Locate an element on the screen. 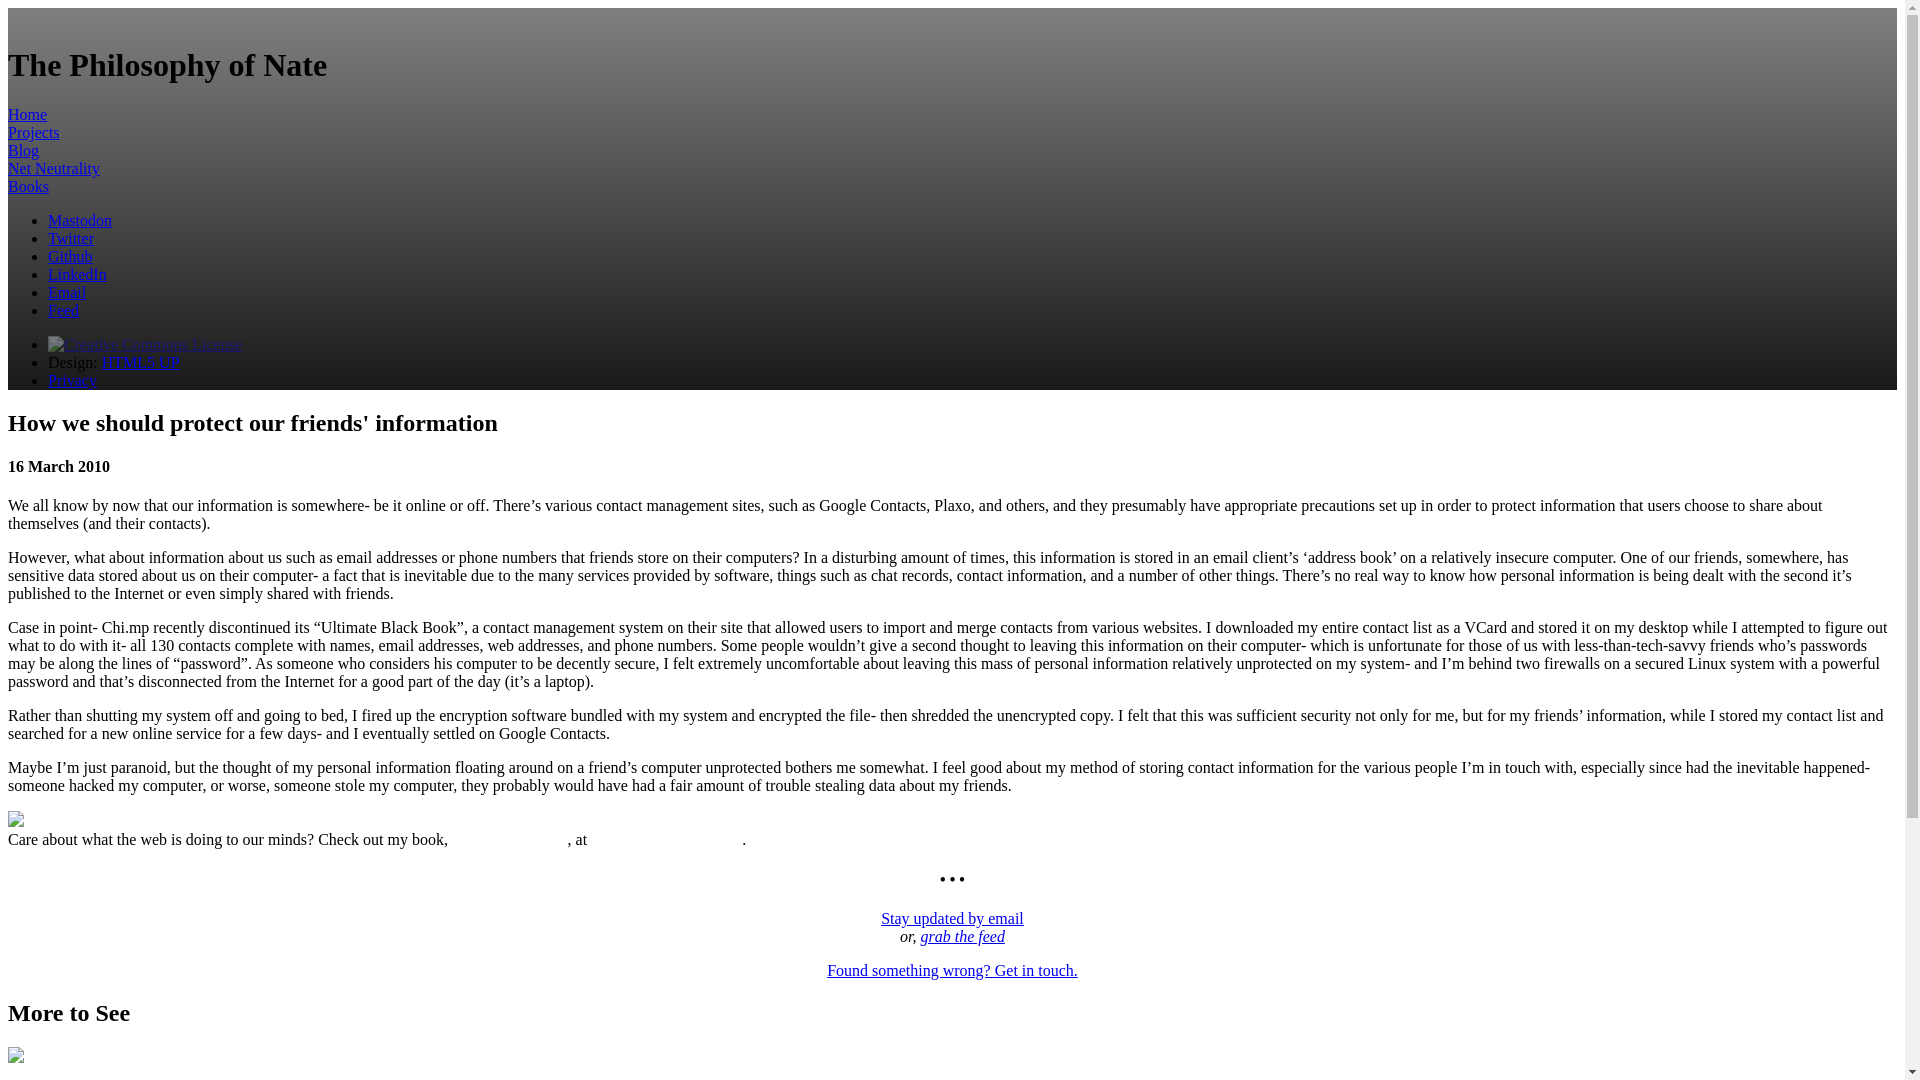  book.thenaterhood.com is located at coordinates (666, 838).